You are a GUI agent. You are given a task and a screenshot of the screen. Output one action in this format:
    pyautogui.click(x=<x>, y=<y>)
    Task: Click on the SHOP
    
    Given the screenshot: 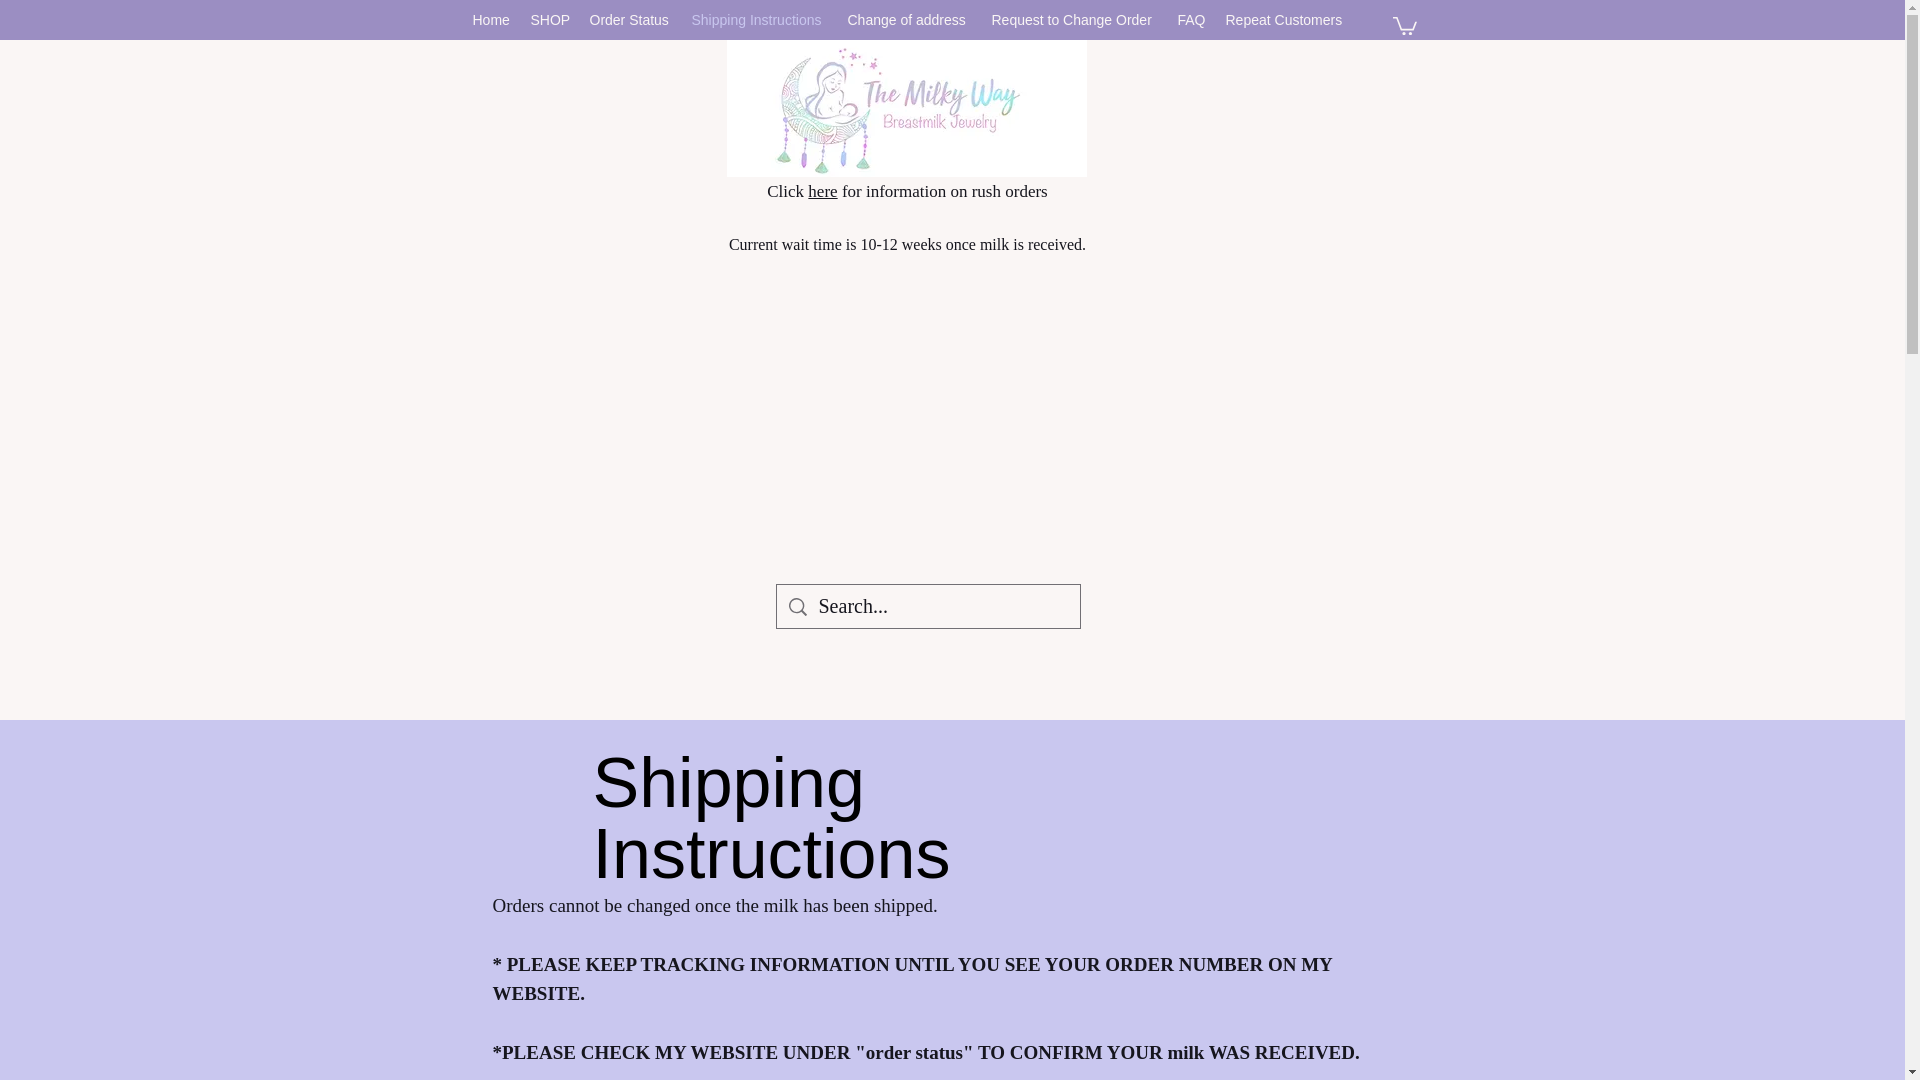 What is the action you would take?
    pyautogui.click(x=550, y=20)
    